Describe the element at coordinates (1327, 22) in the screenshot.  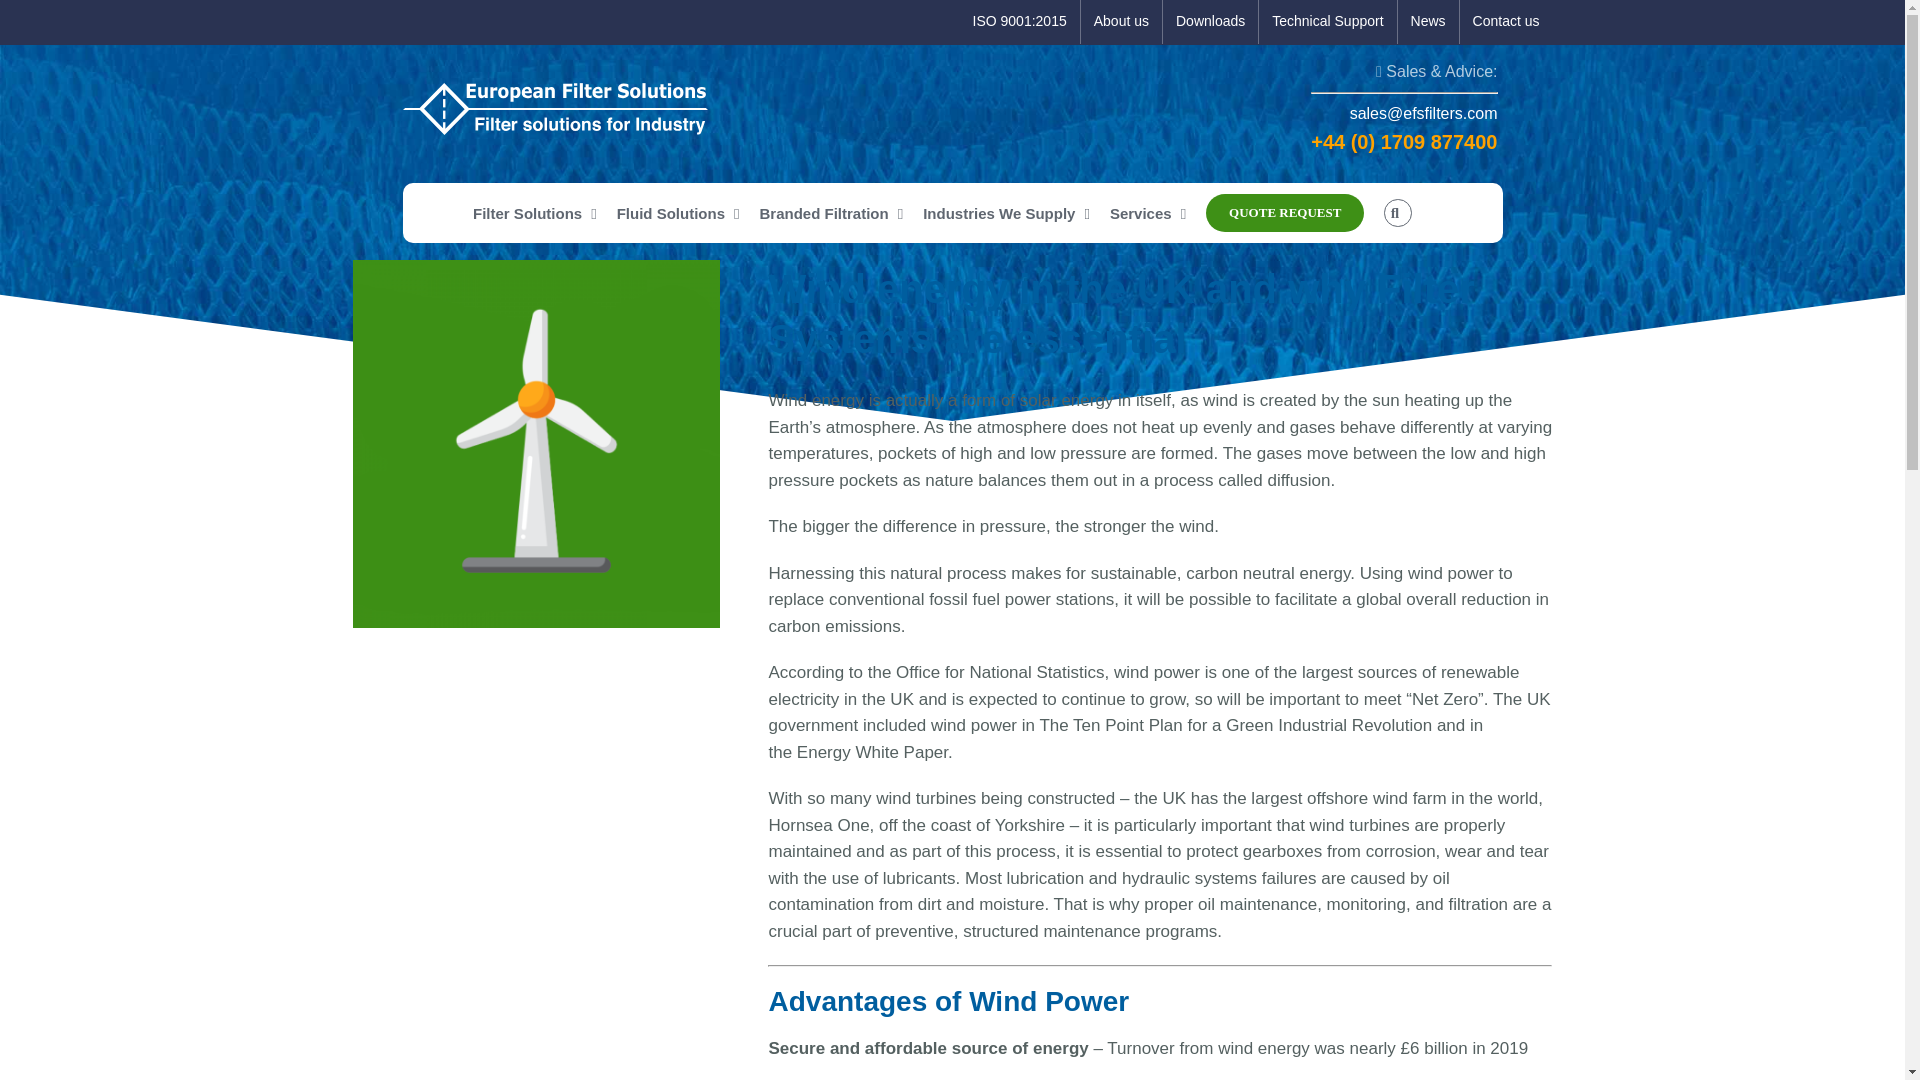
I see `Technical Support` at that location.